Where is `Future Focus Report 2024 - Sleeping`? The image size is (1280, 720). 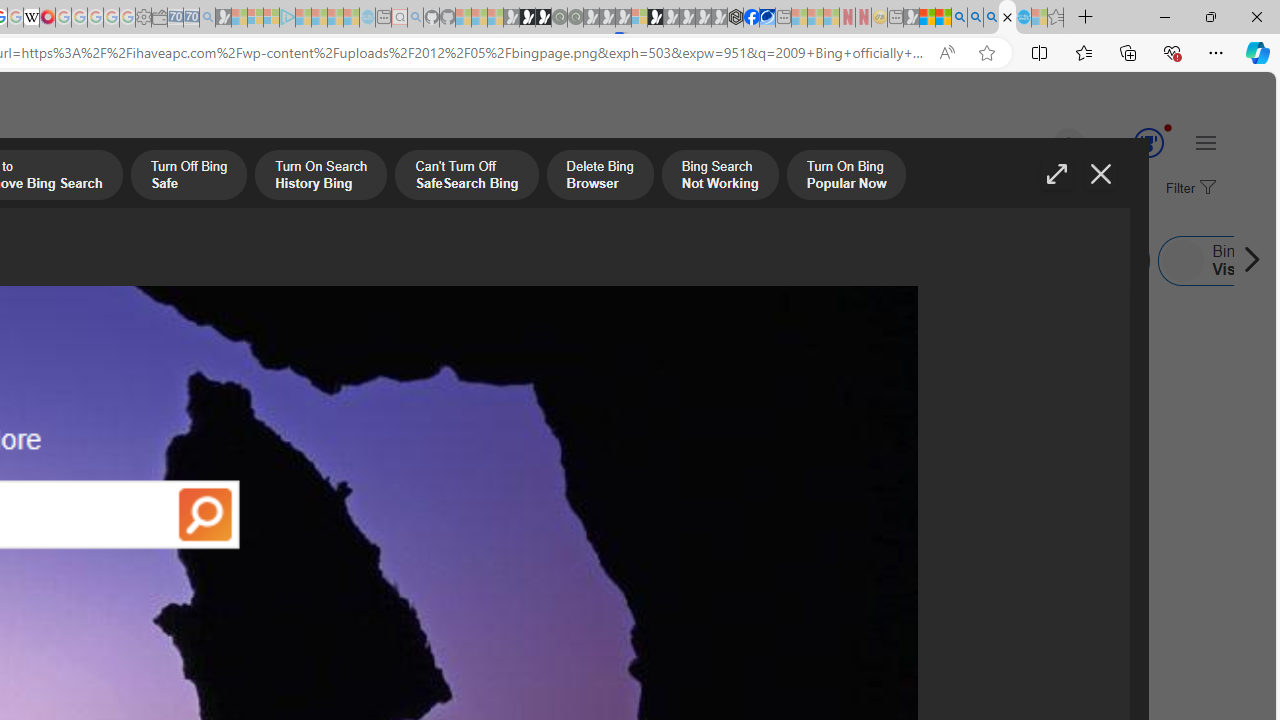
Future Focus Report 2024 - Sleeping is located at coordinates (575, 18).